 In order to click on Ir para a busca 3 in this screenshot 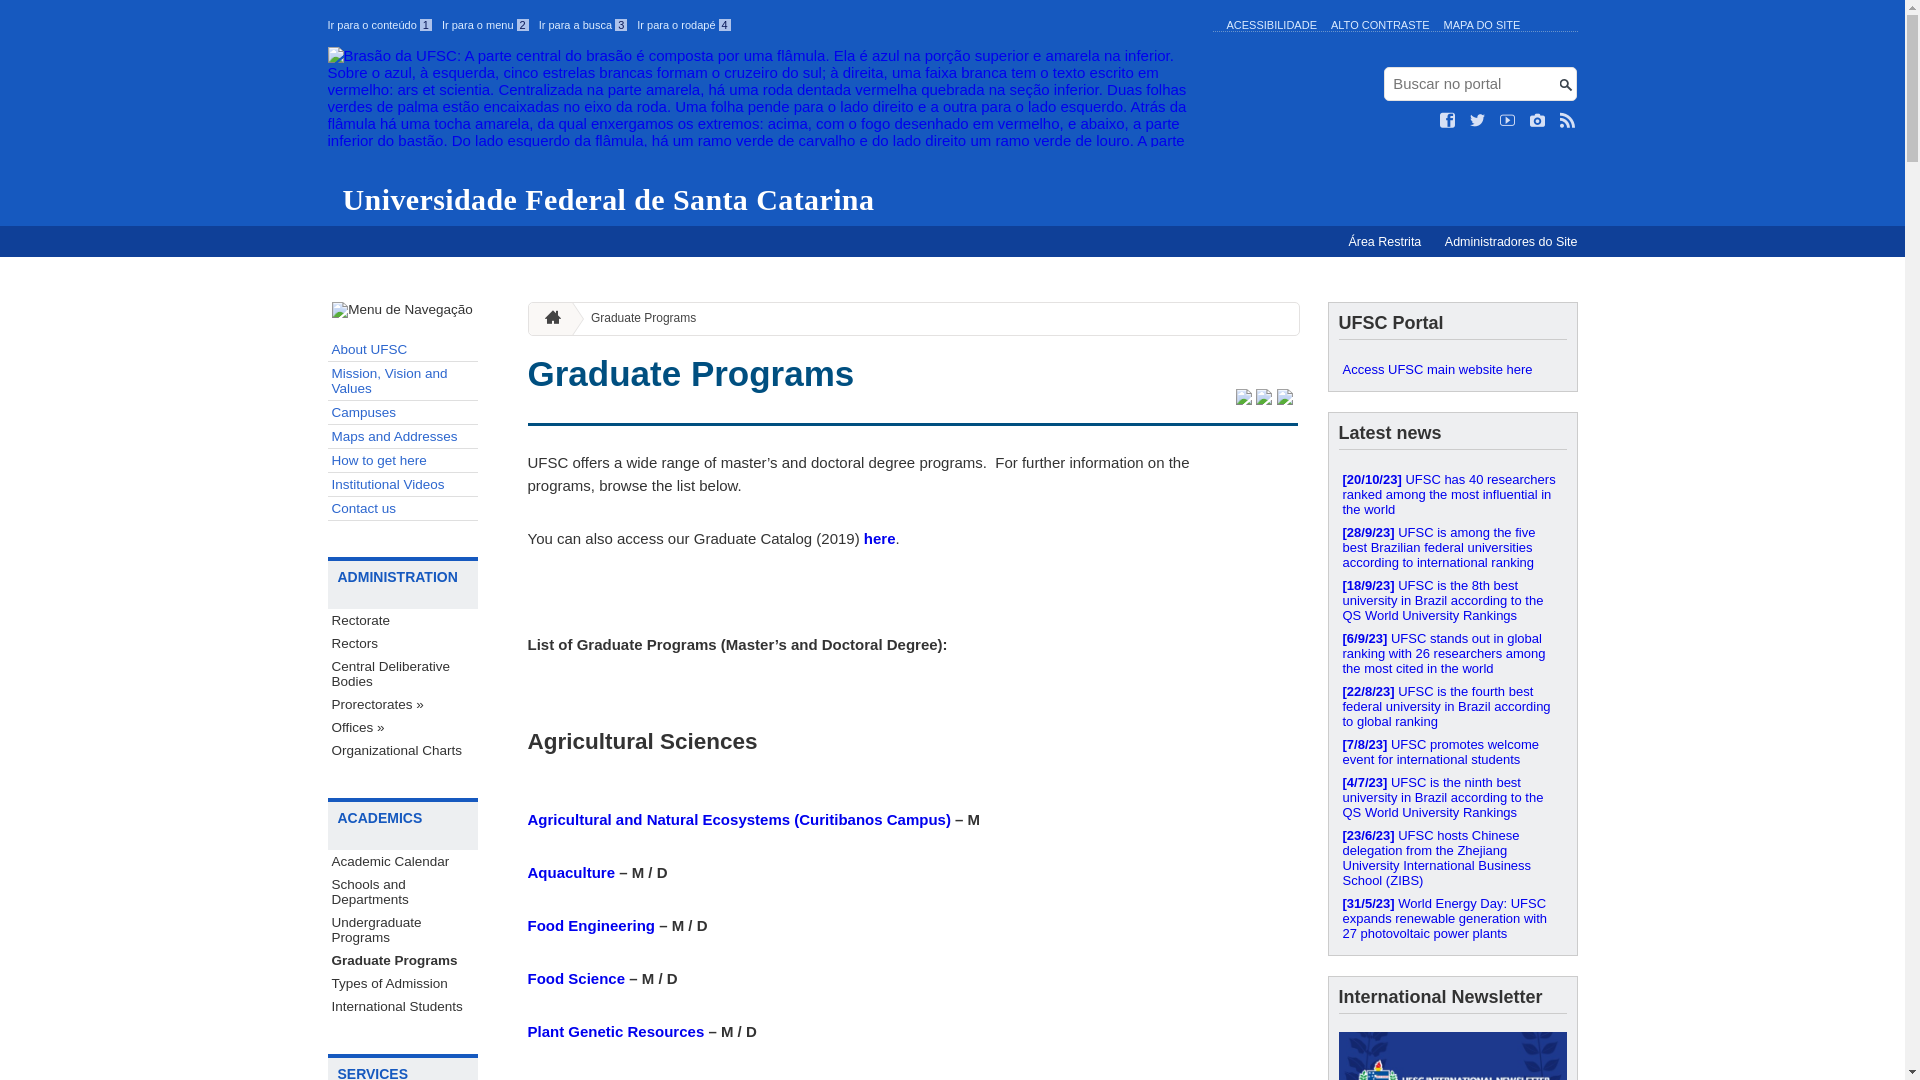, I will do `click(584, 25)`.